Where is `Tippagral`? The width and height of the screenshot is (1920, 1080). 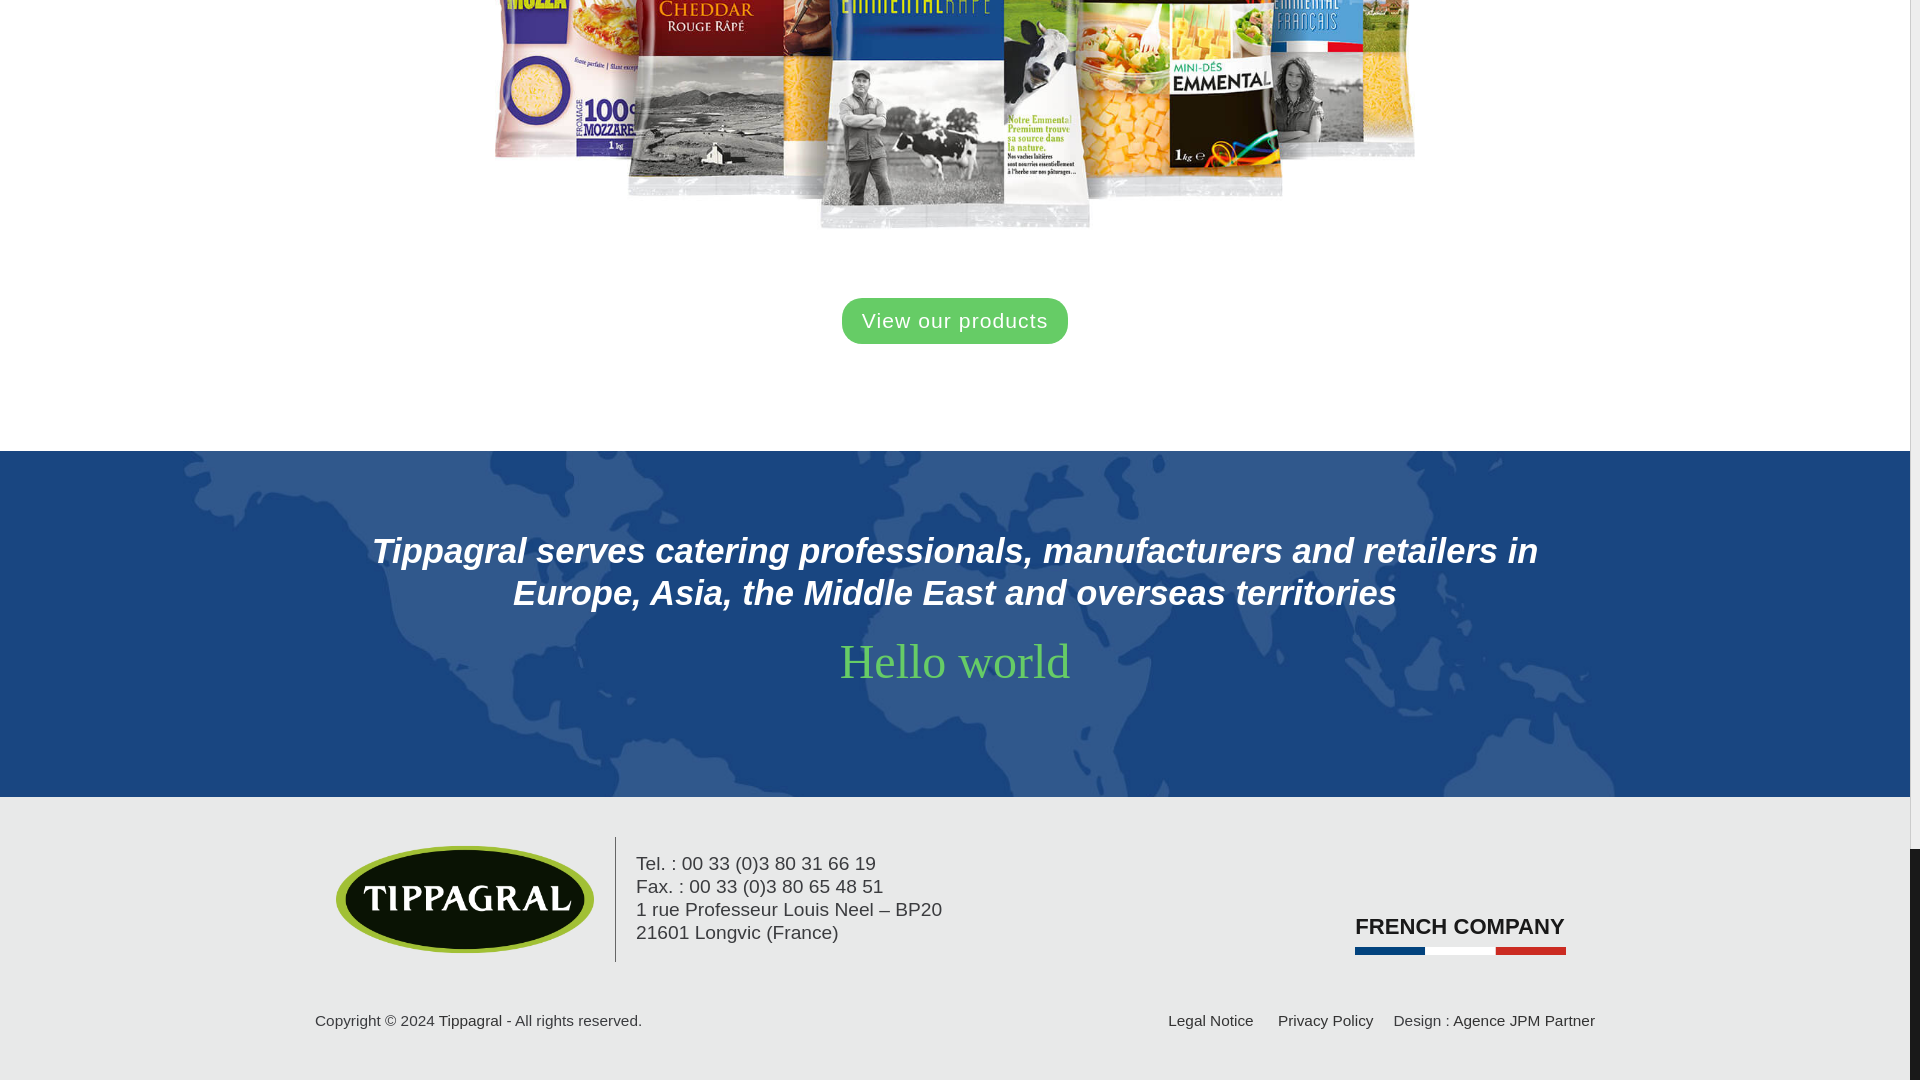
Tippagral is located at coordinates (470, 1020).